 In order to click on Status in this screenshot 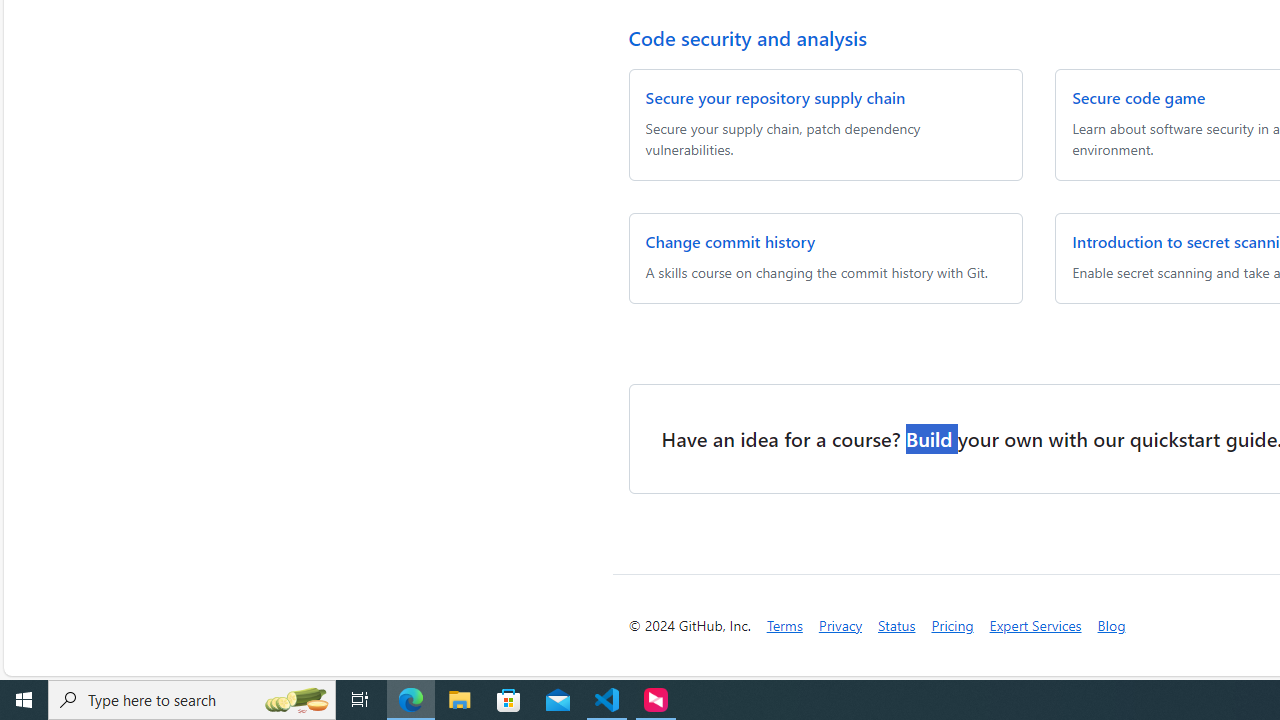, I will do `click(897, 624)`.